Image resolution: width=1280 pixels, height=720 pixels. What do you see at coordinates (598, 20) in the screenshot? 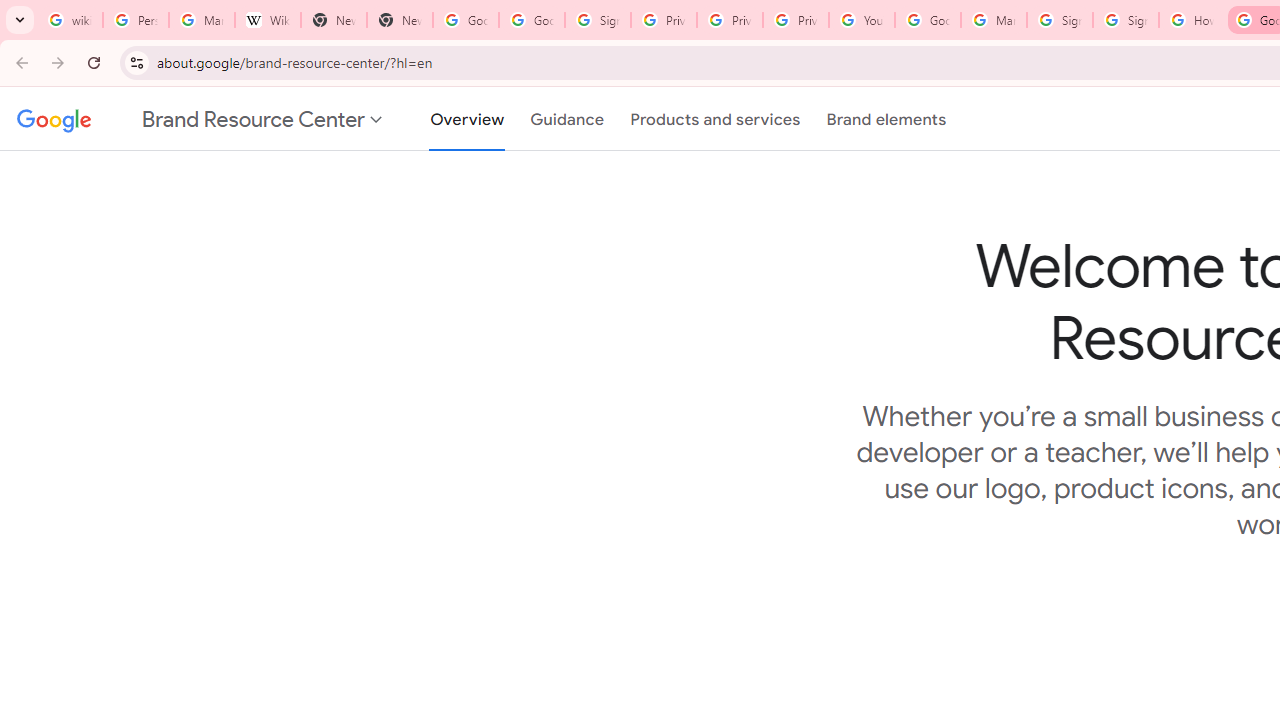
I see `Sign in - Google Accounts` at bounding box center [598, 20].